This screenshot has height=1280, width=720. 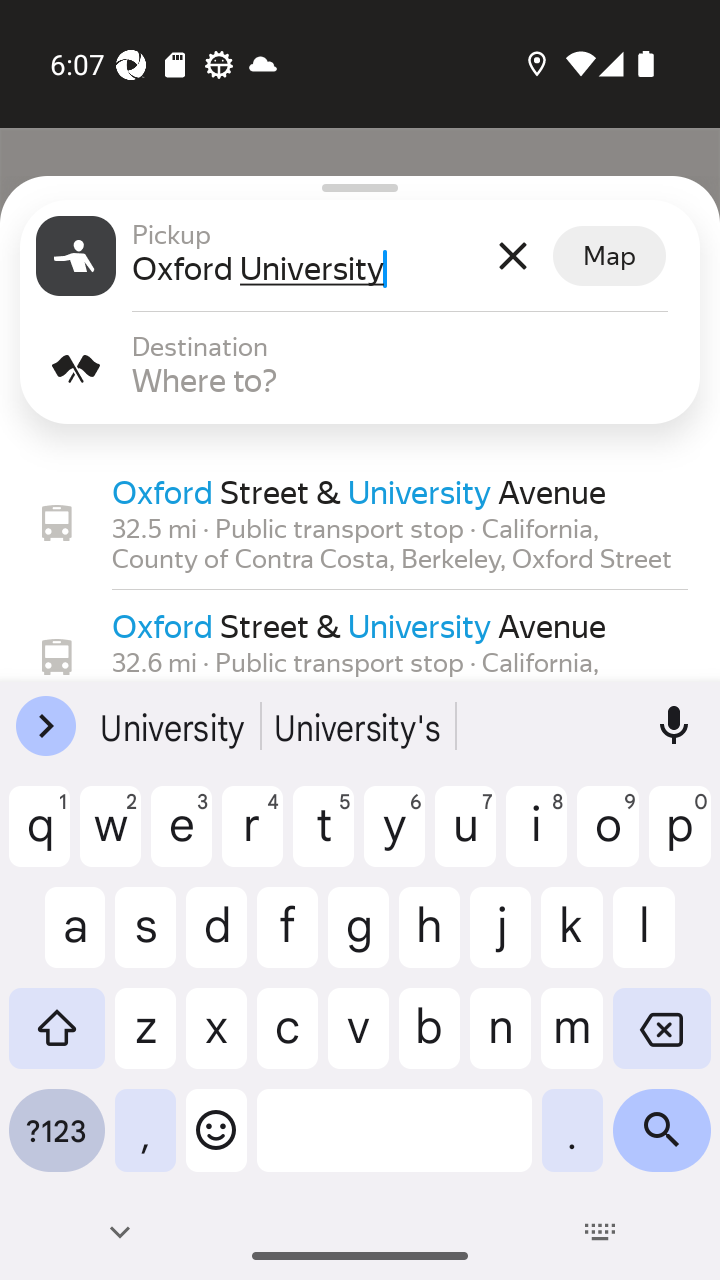 What do you see at coordinates (609, 256) in the screenshot?
I see `Map` at bounding box center [609, 256].